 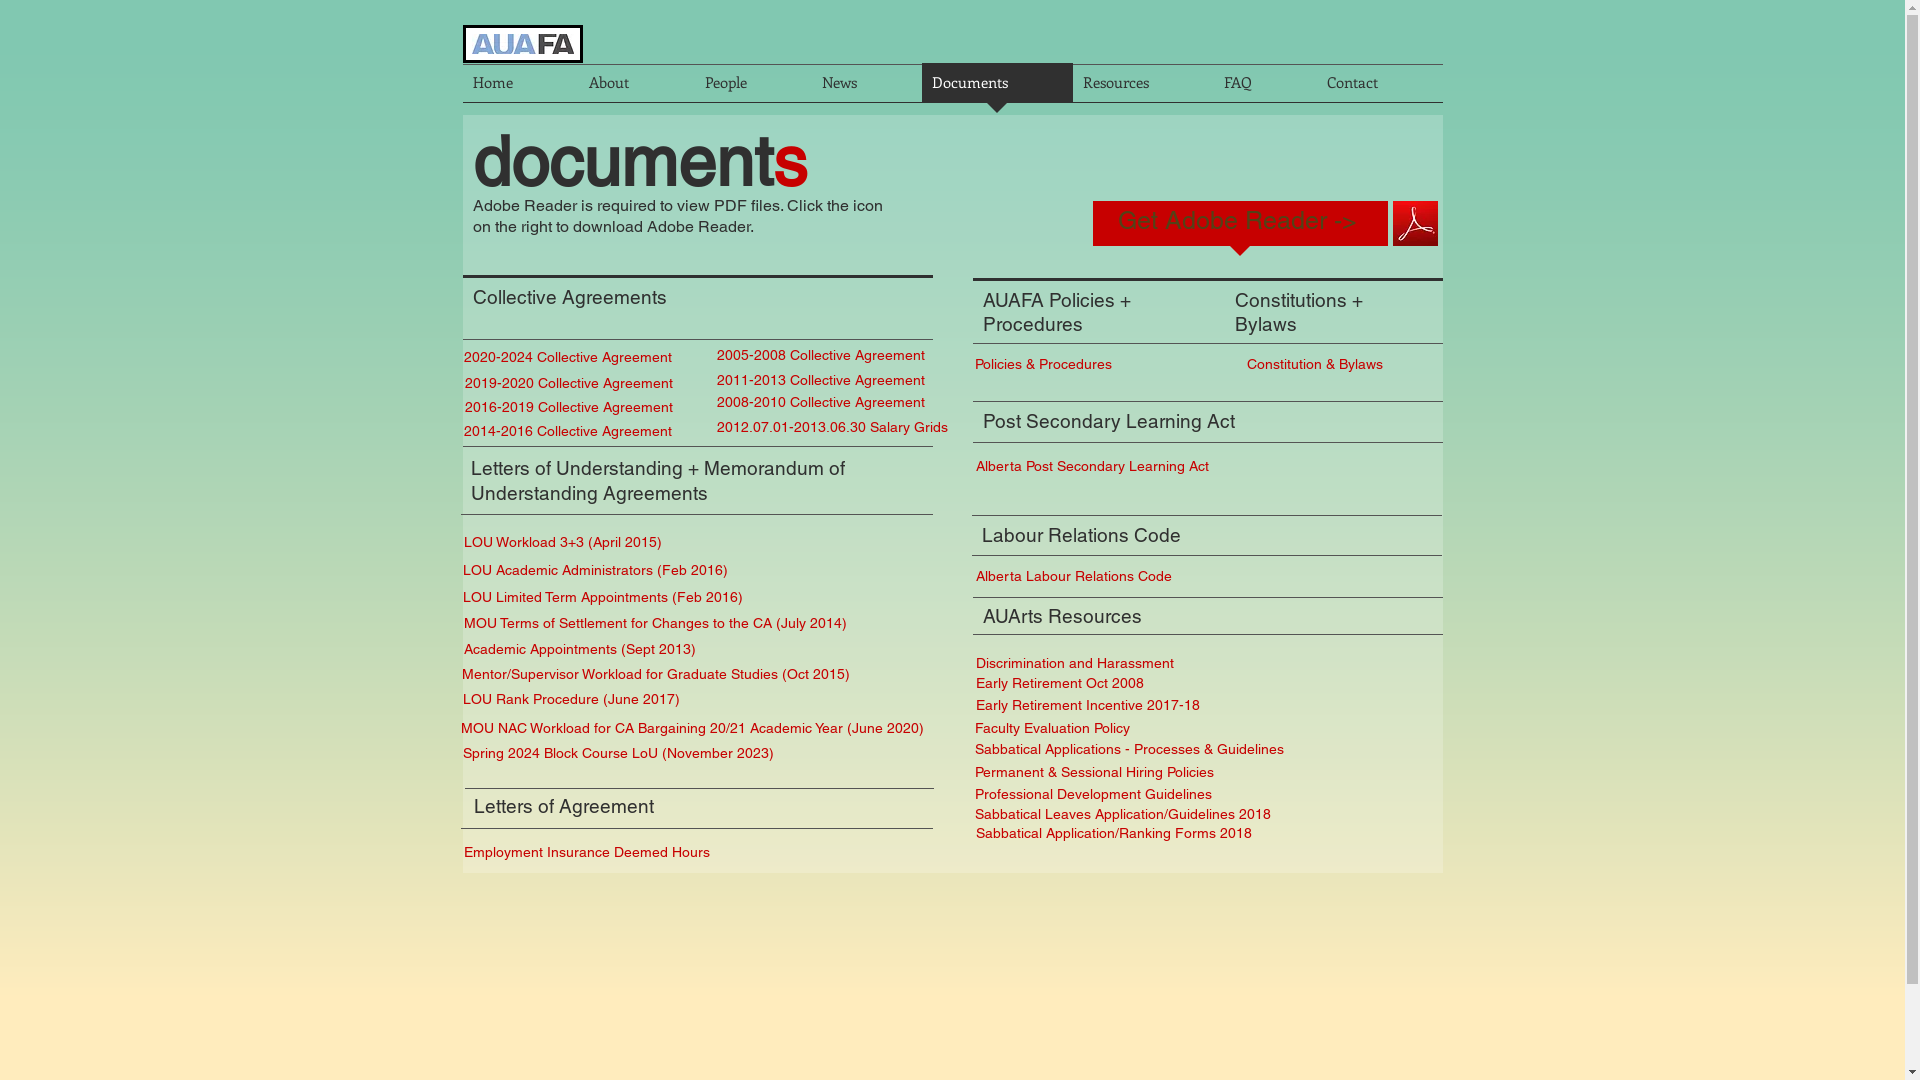 What do you see at coordinates (1124, 815) in the screenshot?
I see `Sabbatical Leaves Application/Guidelines 2018` at bounding box center [1124, 815].